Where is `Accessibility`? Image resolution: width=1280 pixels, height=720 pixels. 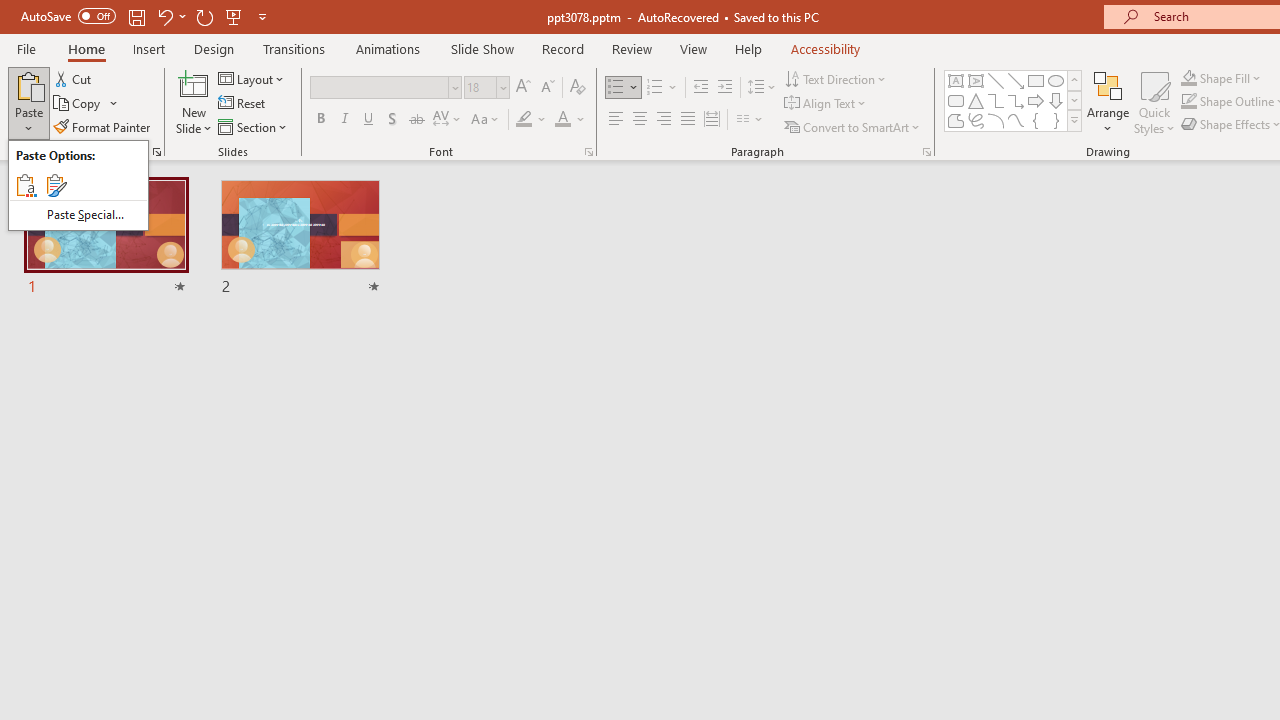 Accessibility is located at coordinates (826, 48).